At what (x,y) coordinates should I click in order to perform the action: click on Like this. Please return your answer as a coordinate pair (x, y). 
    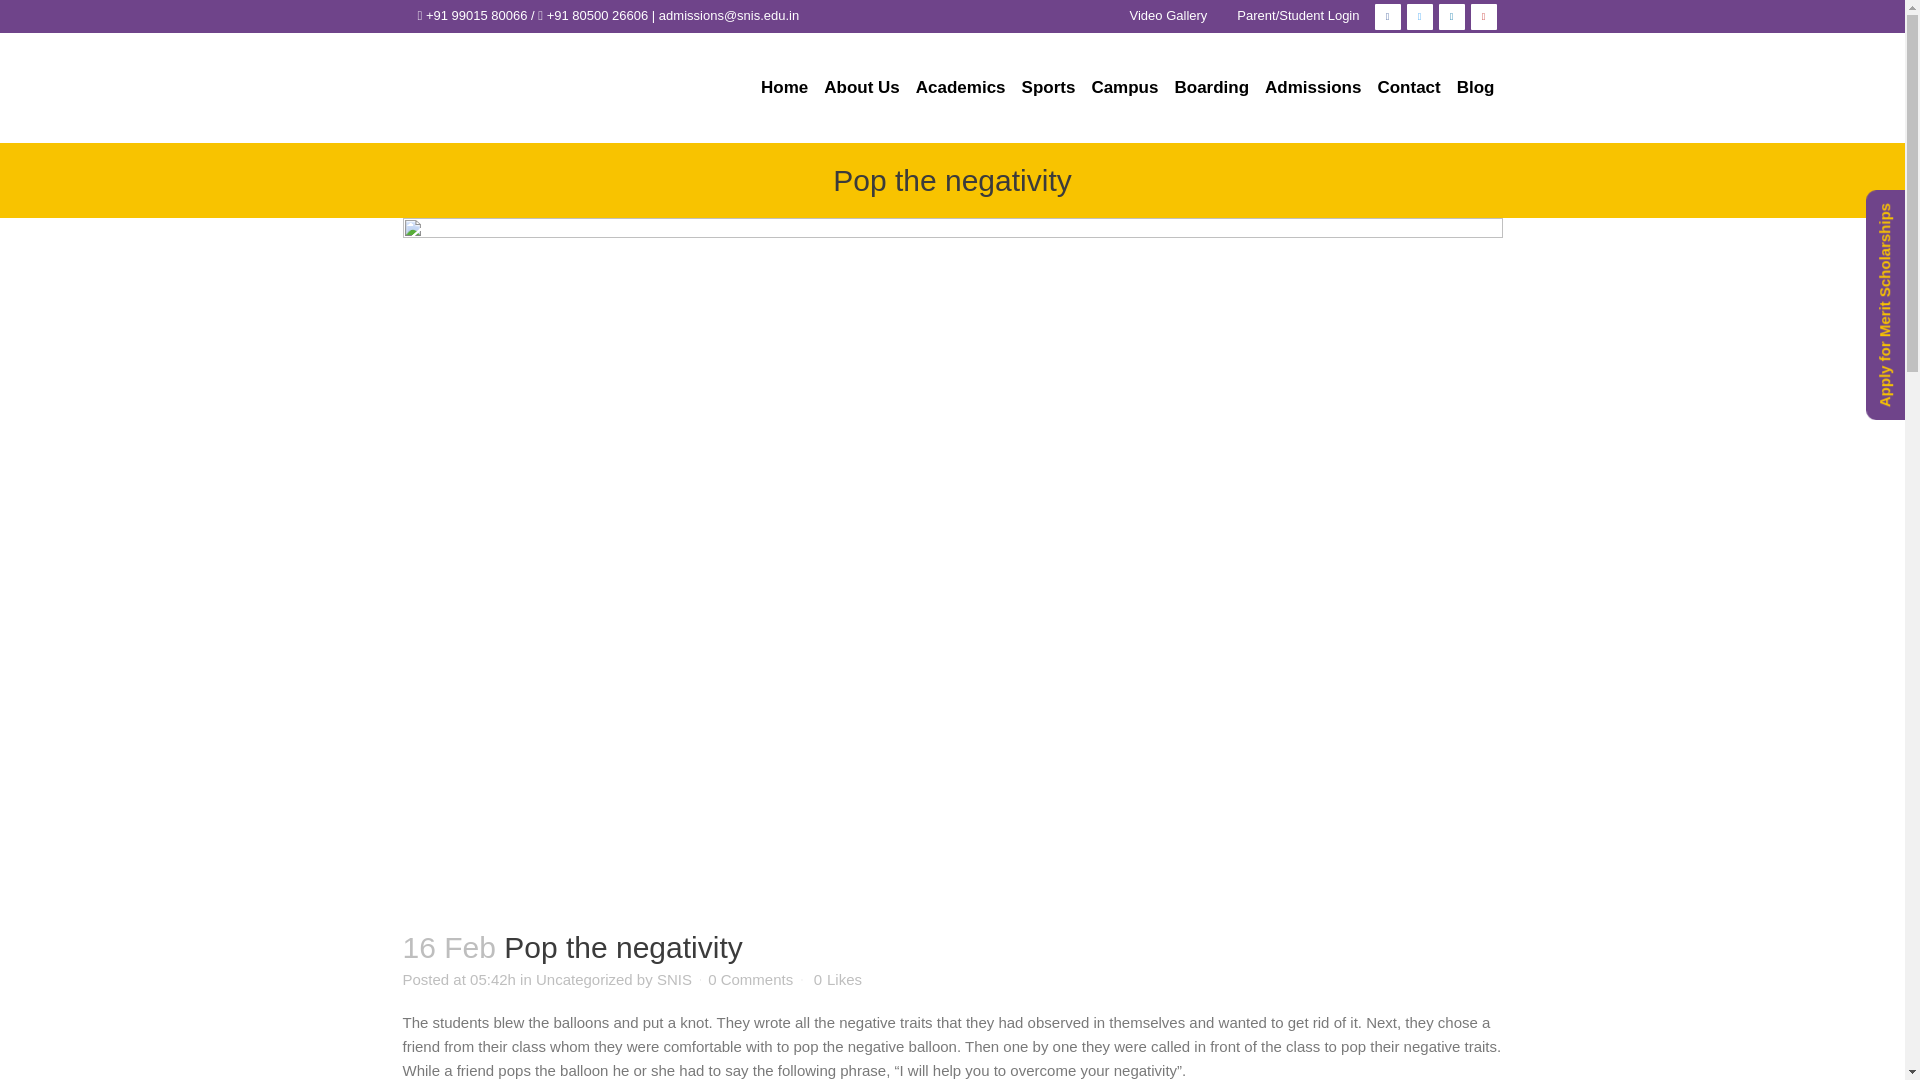
    Looking at the image, I should click on (838, 980).